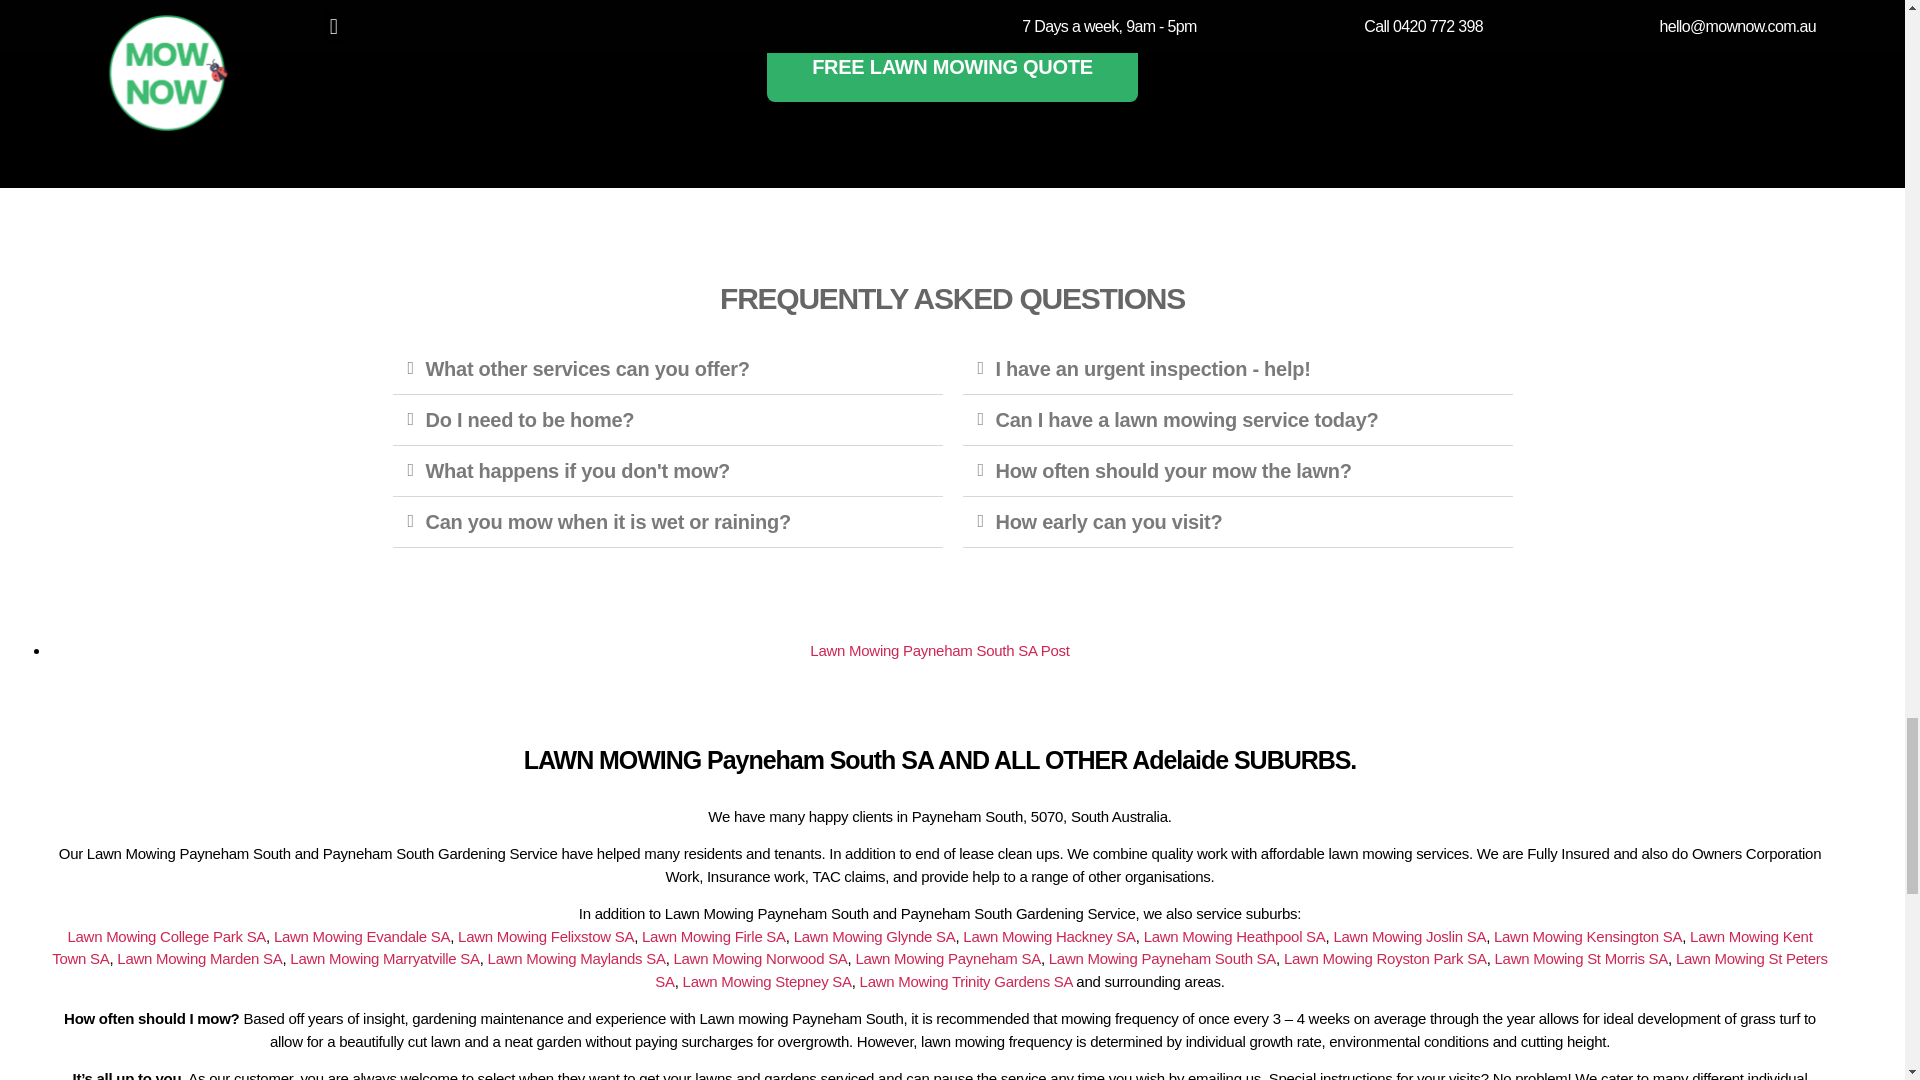 The height and width of the screenshot is (1080, 1920). What do you see at coordinates (940, 650) in the screenshot?
I see `Lawn Mowing Payneham South SA Post` at bounding box center [940, 650].